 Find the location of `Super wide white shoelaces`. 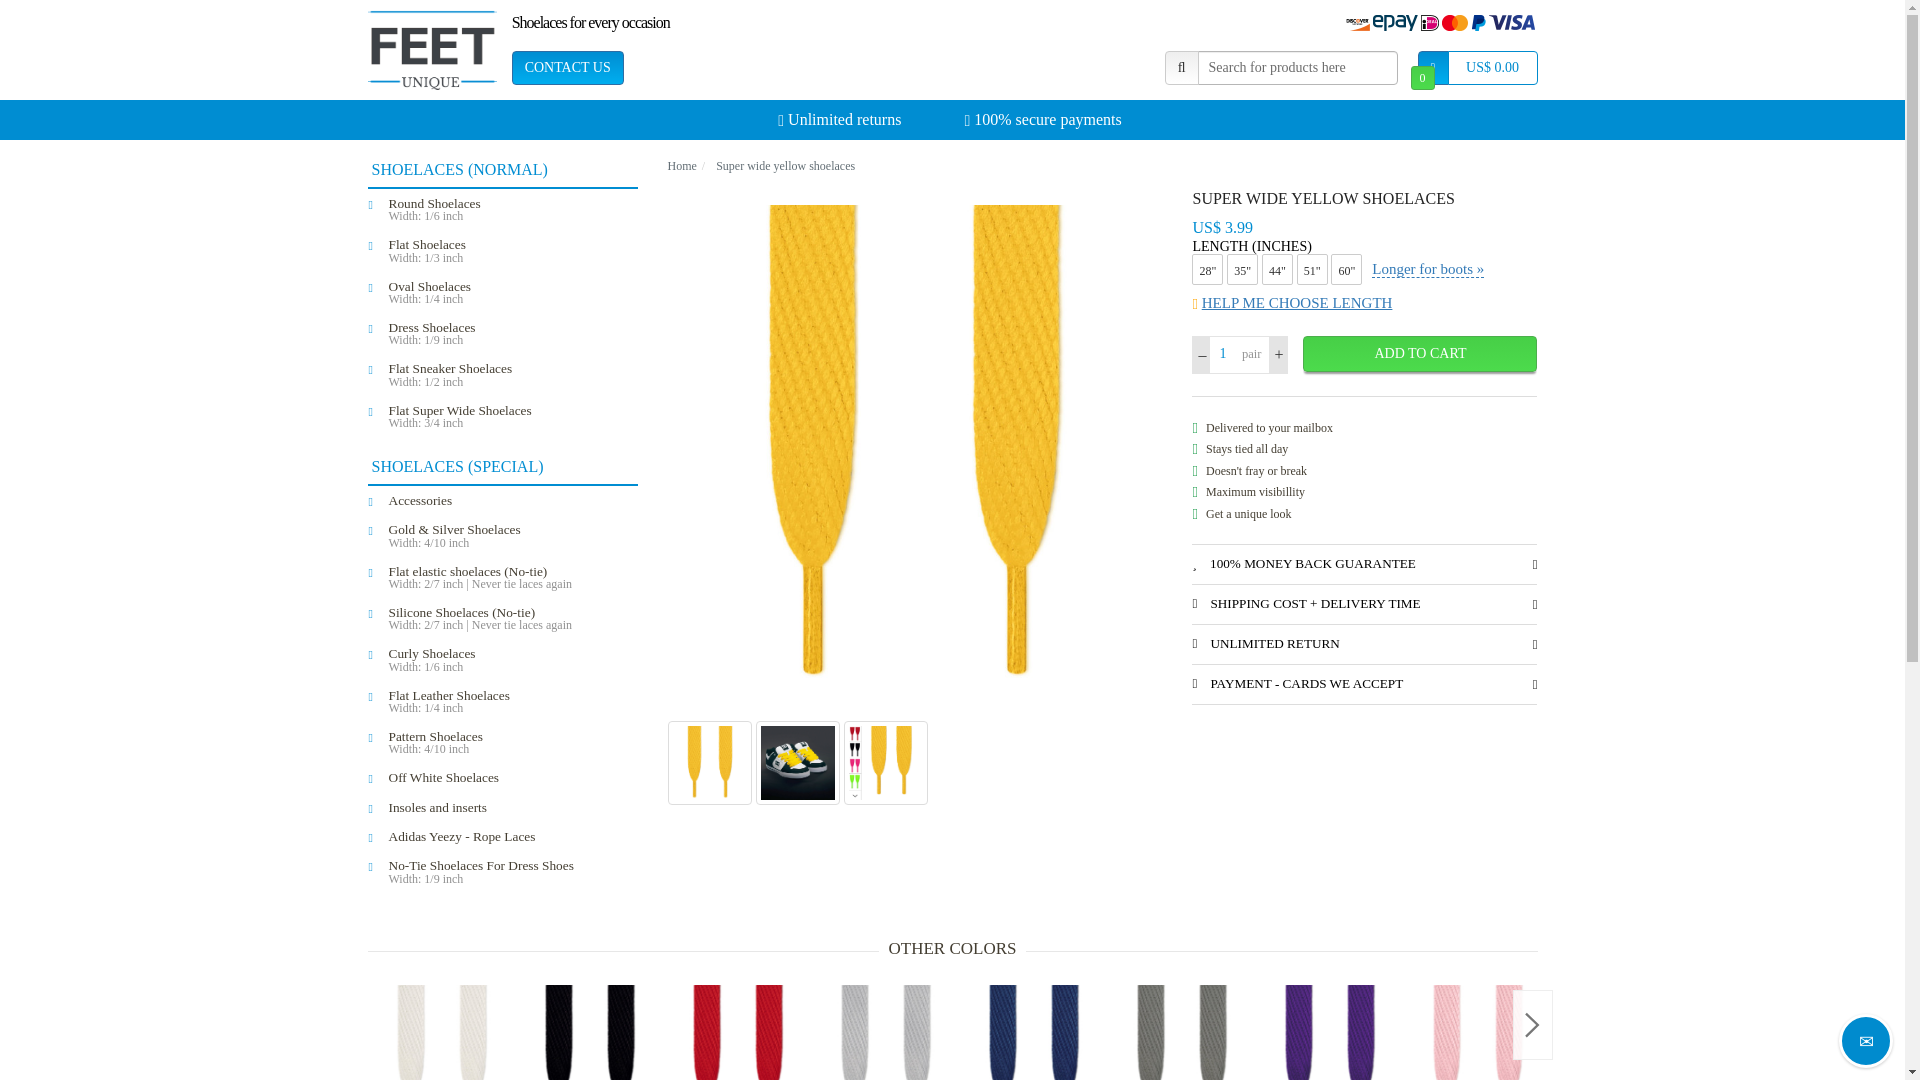

Super wide white shoelaces is located at coordinates (442, 1032).